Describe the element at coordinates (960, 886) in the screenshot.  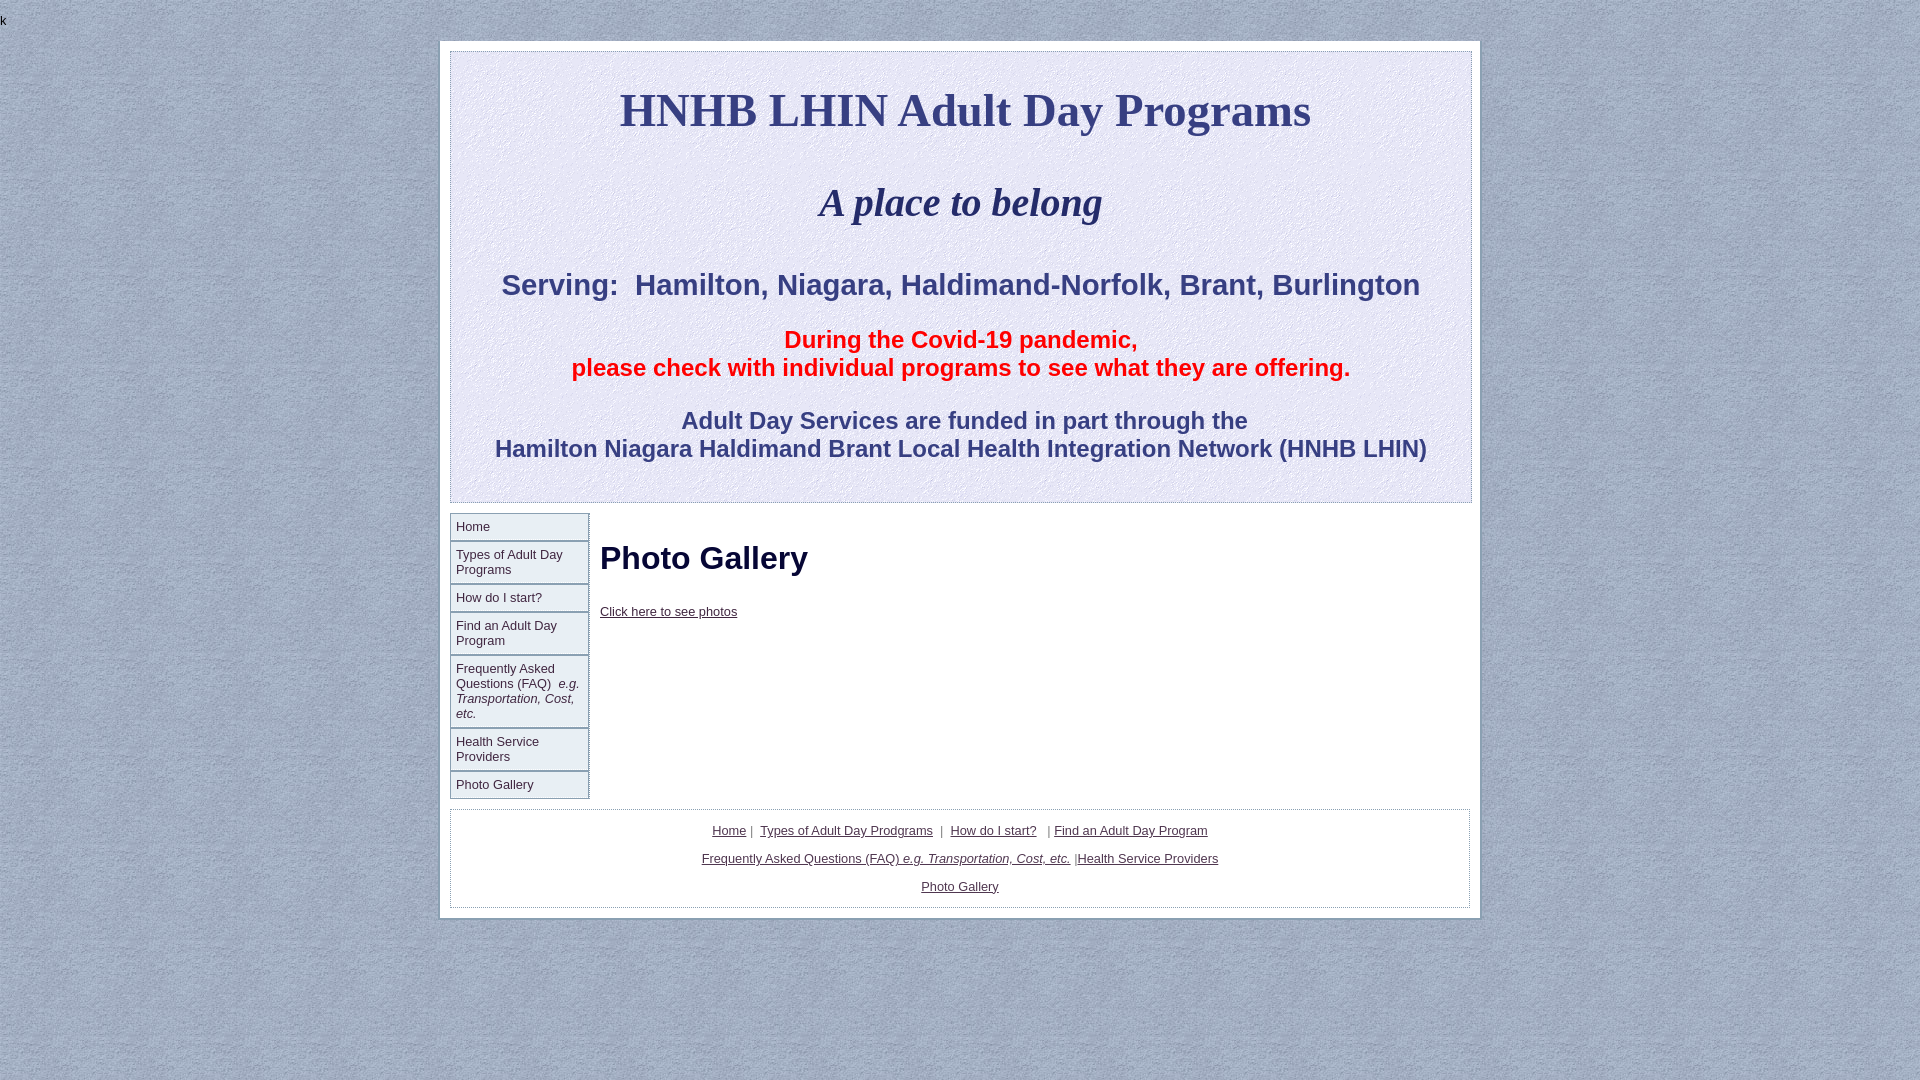
I see `Photo Gallery` at that location.